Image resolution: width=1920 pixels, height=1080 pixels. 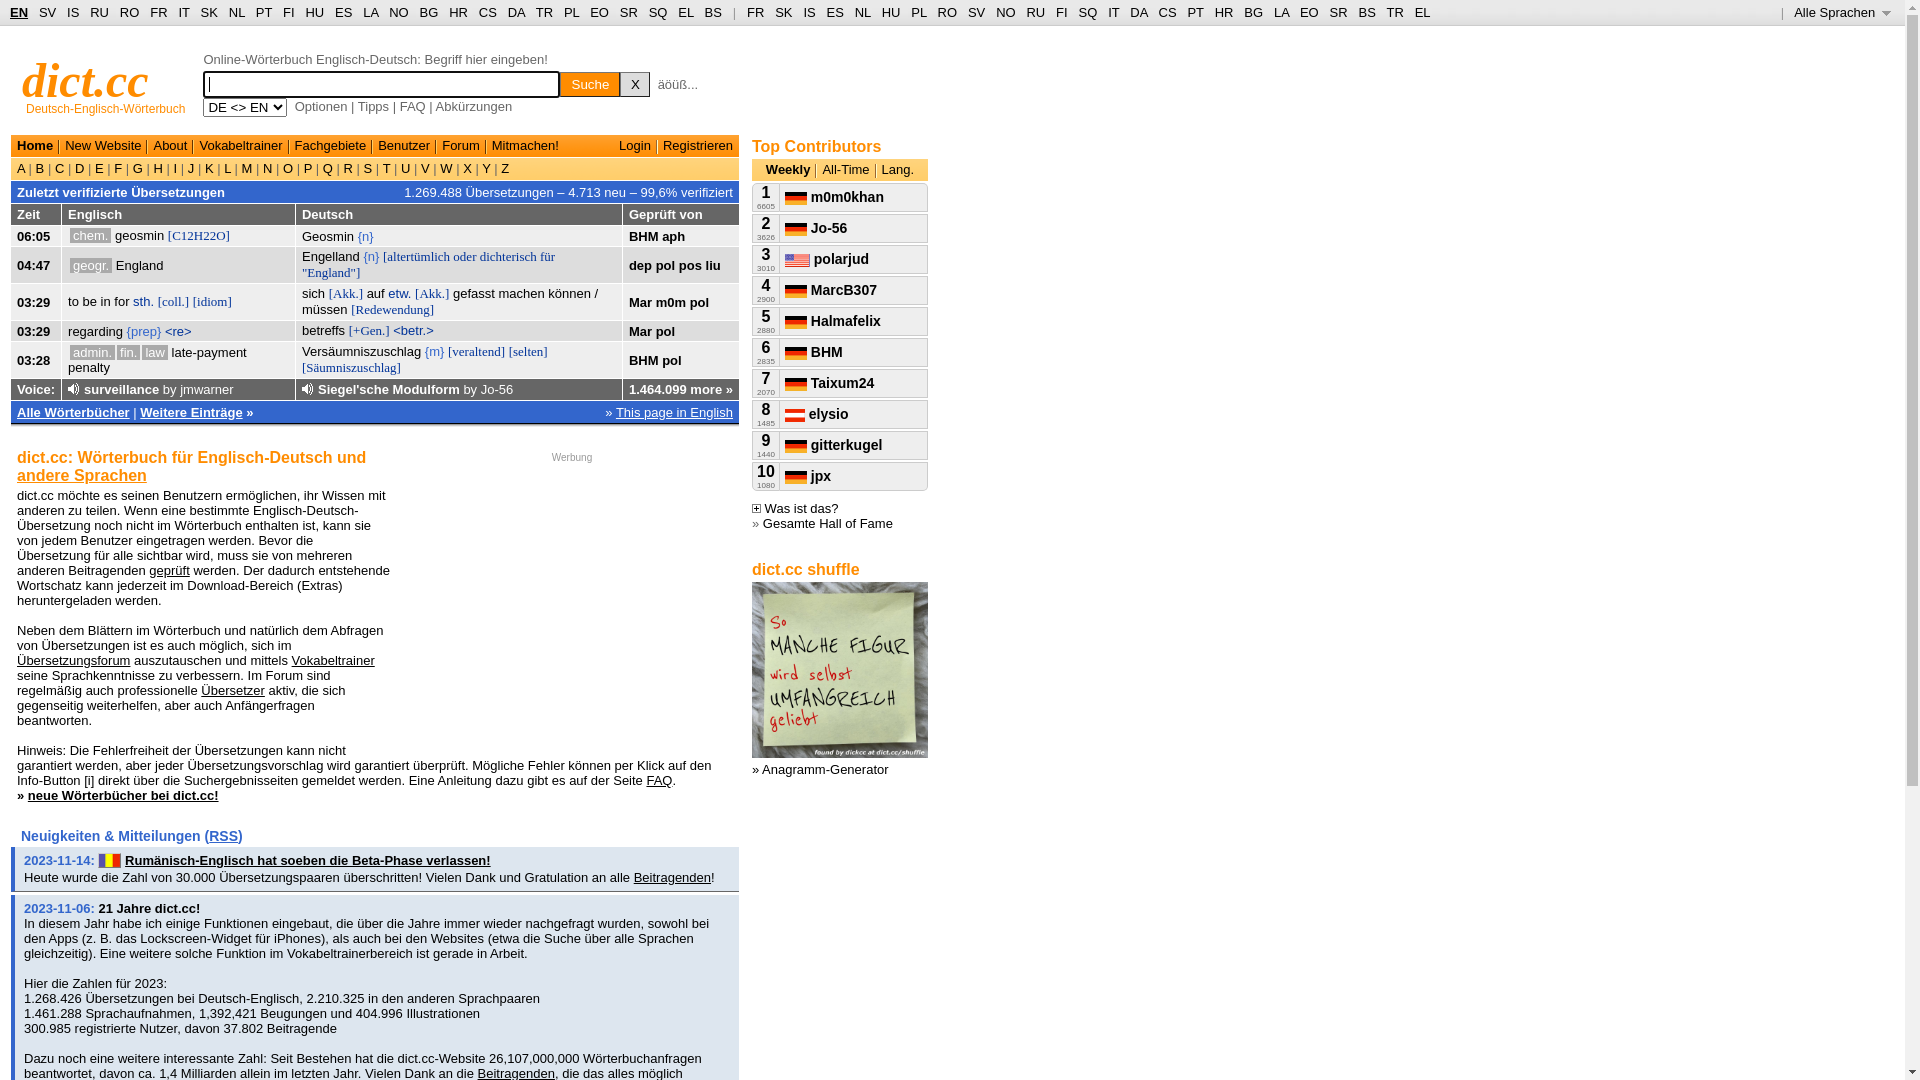 What do you see at coordinates (816, 228) in the screenshot?
I see `Jo-56` at bounding box center [816, 228].